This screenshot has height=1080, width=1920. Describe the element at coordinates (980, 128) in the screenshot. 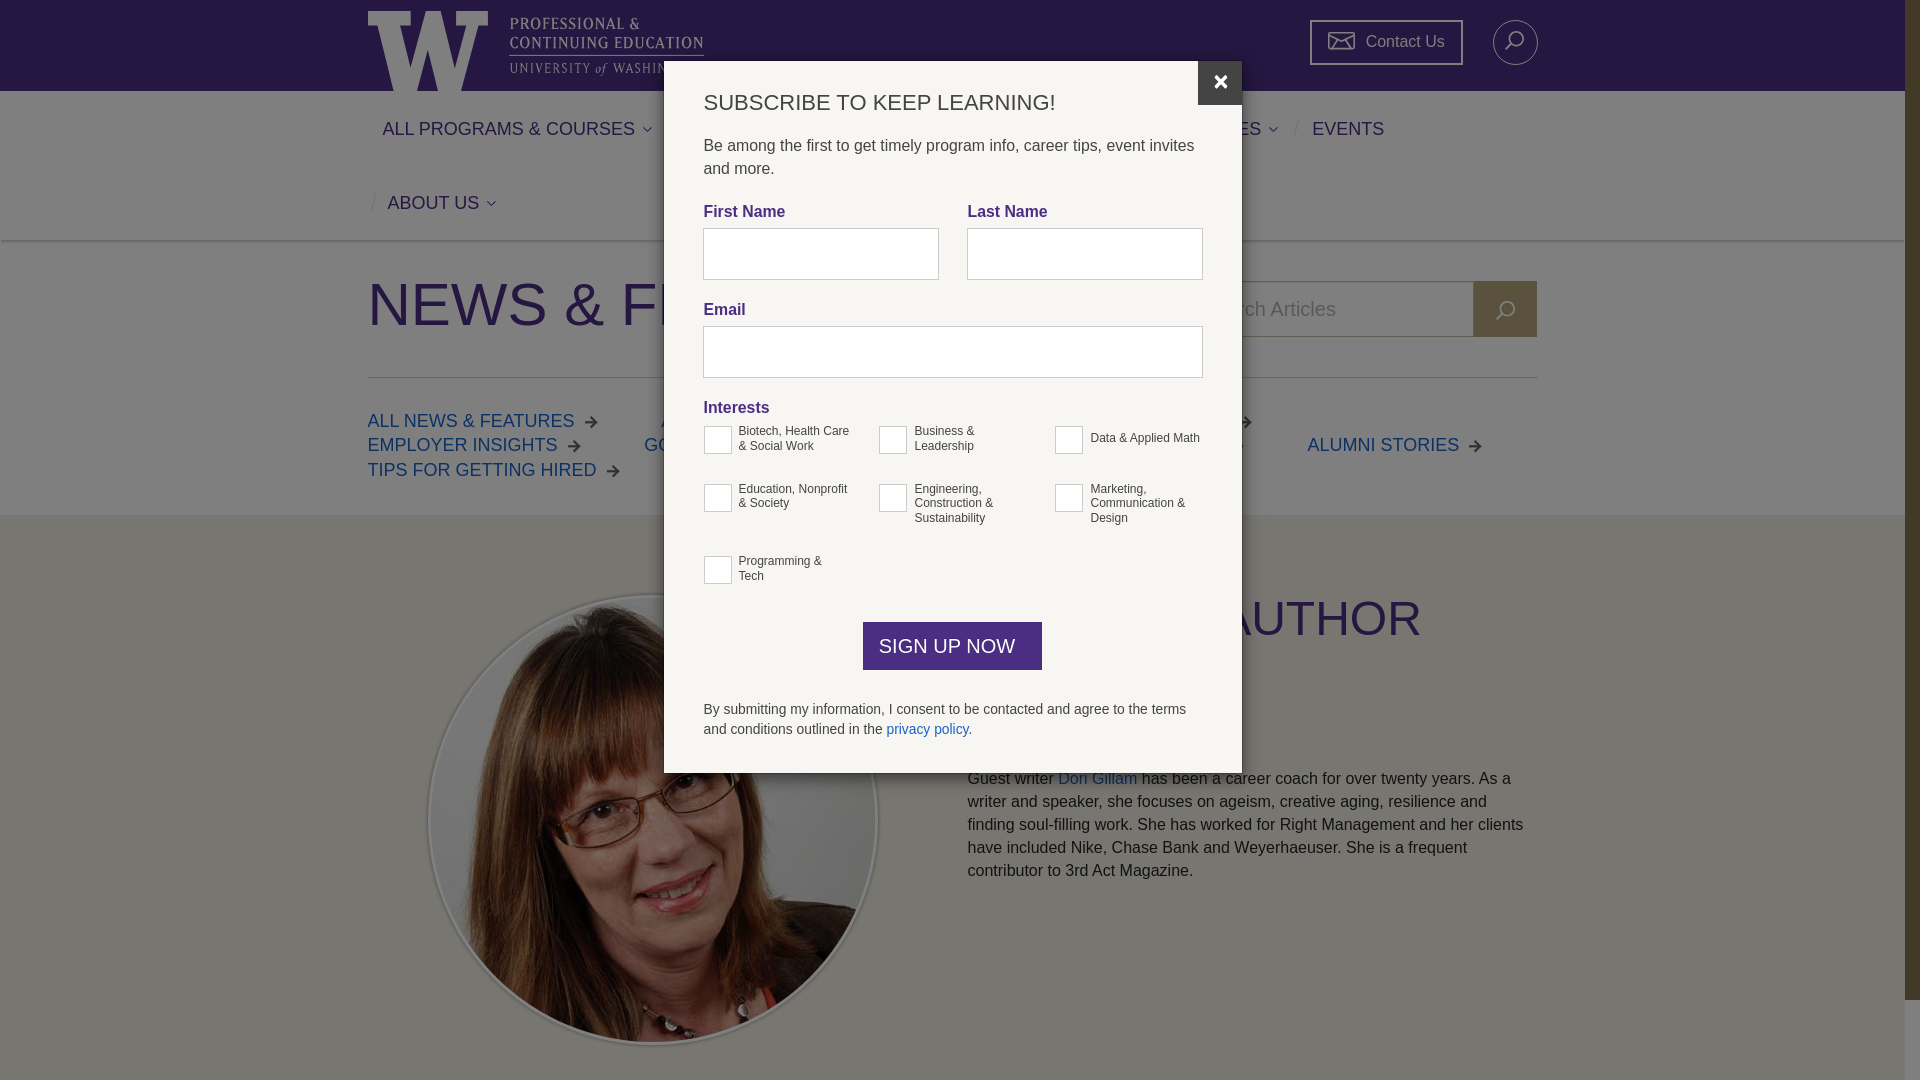

I see `HELP CENTER` at that location.